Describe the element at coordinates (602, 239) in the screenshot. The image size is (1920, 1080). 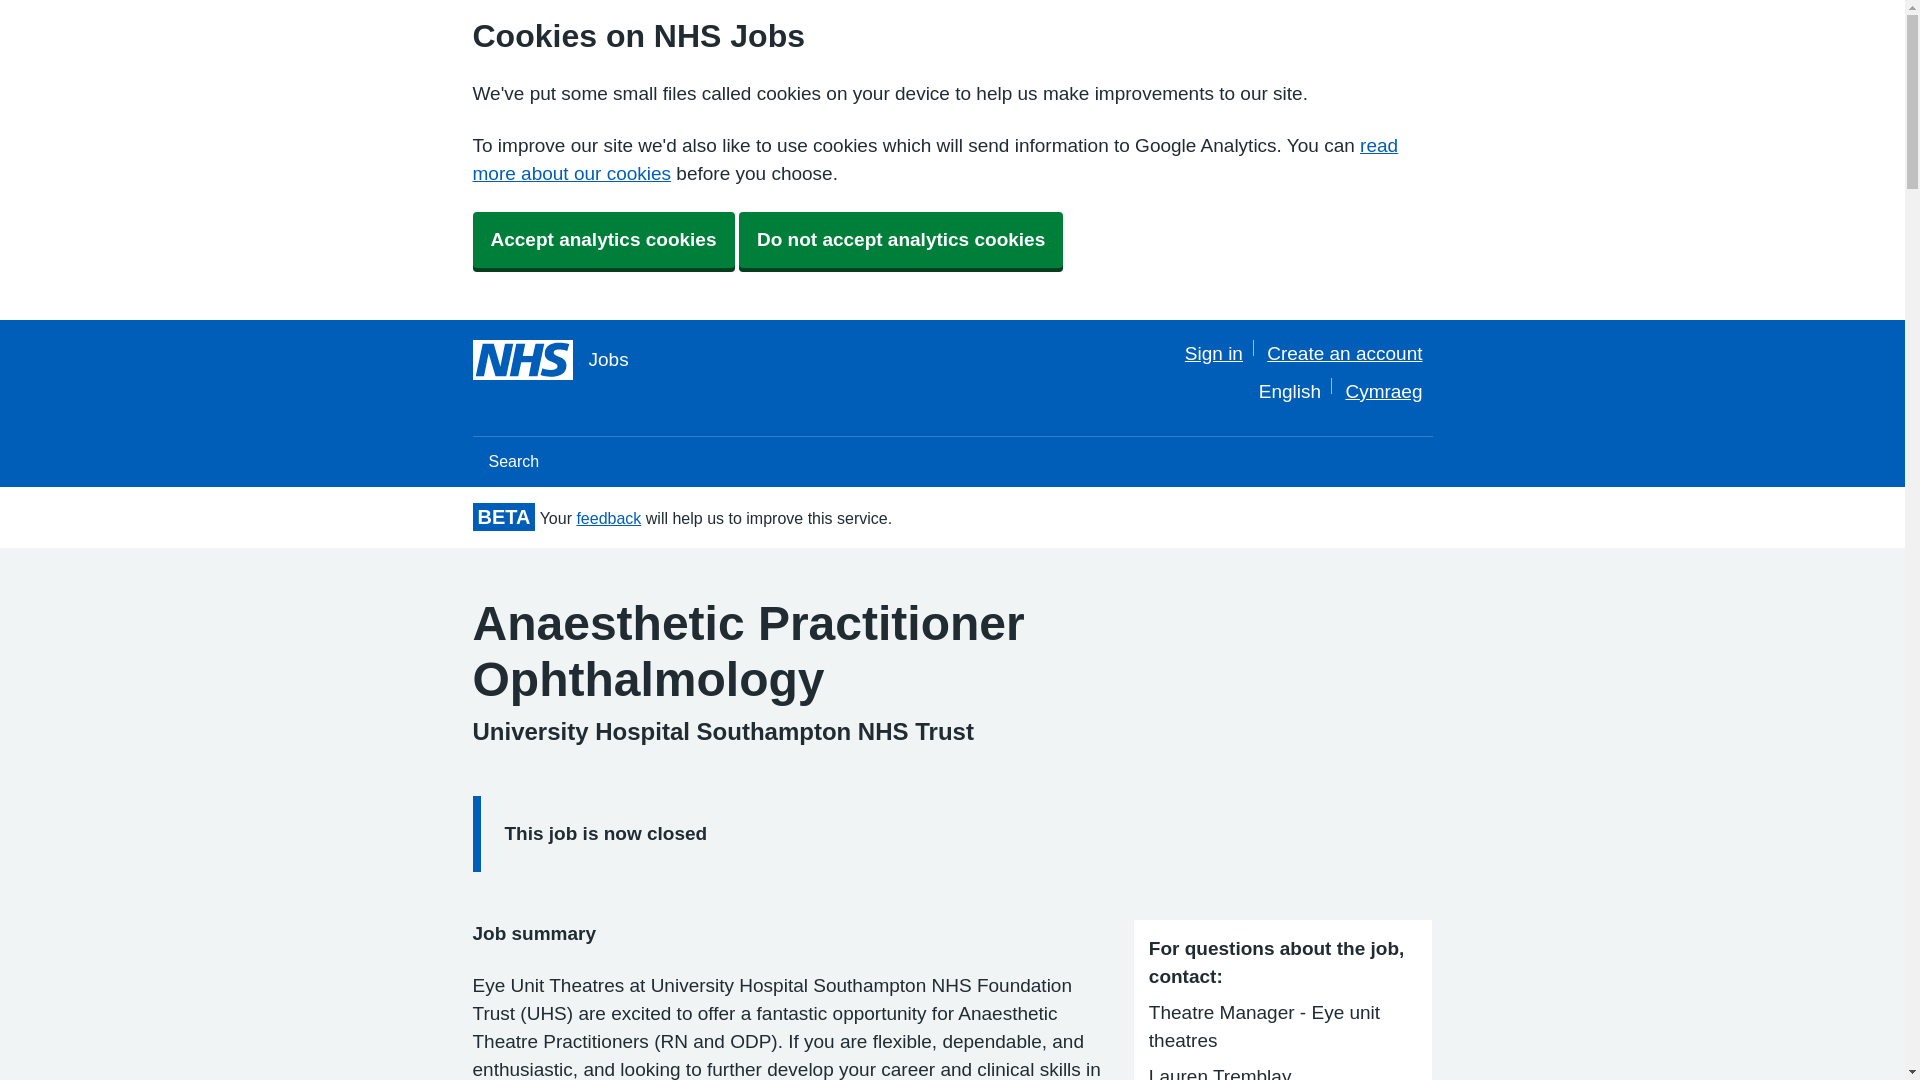
I see `Accept analytics cookies` at that location.